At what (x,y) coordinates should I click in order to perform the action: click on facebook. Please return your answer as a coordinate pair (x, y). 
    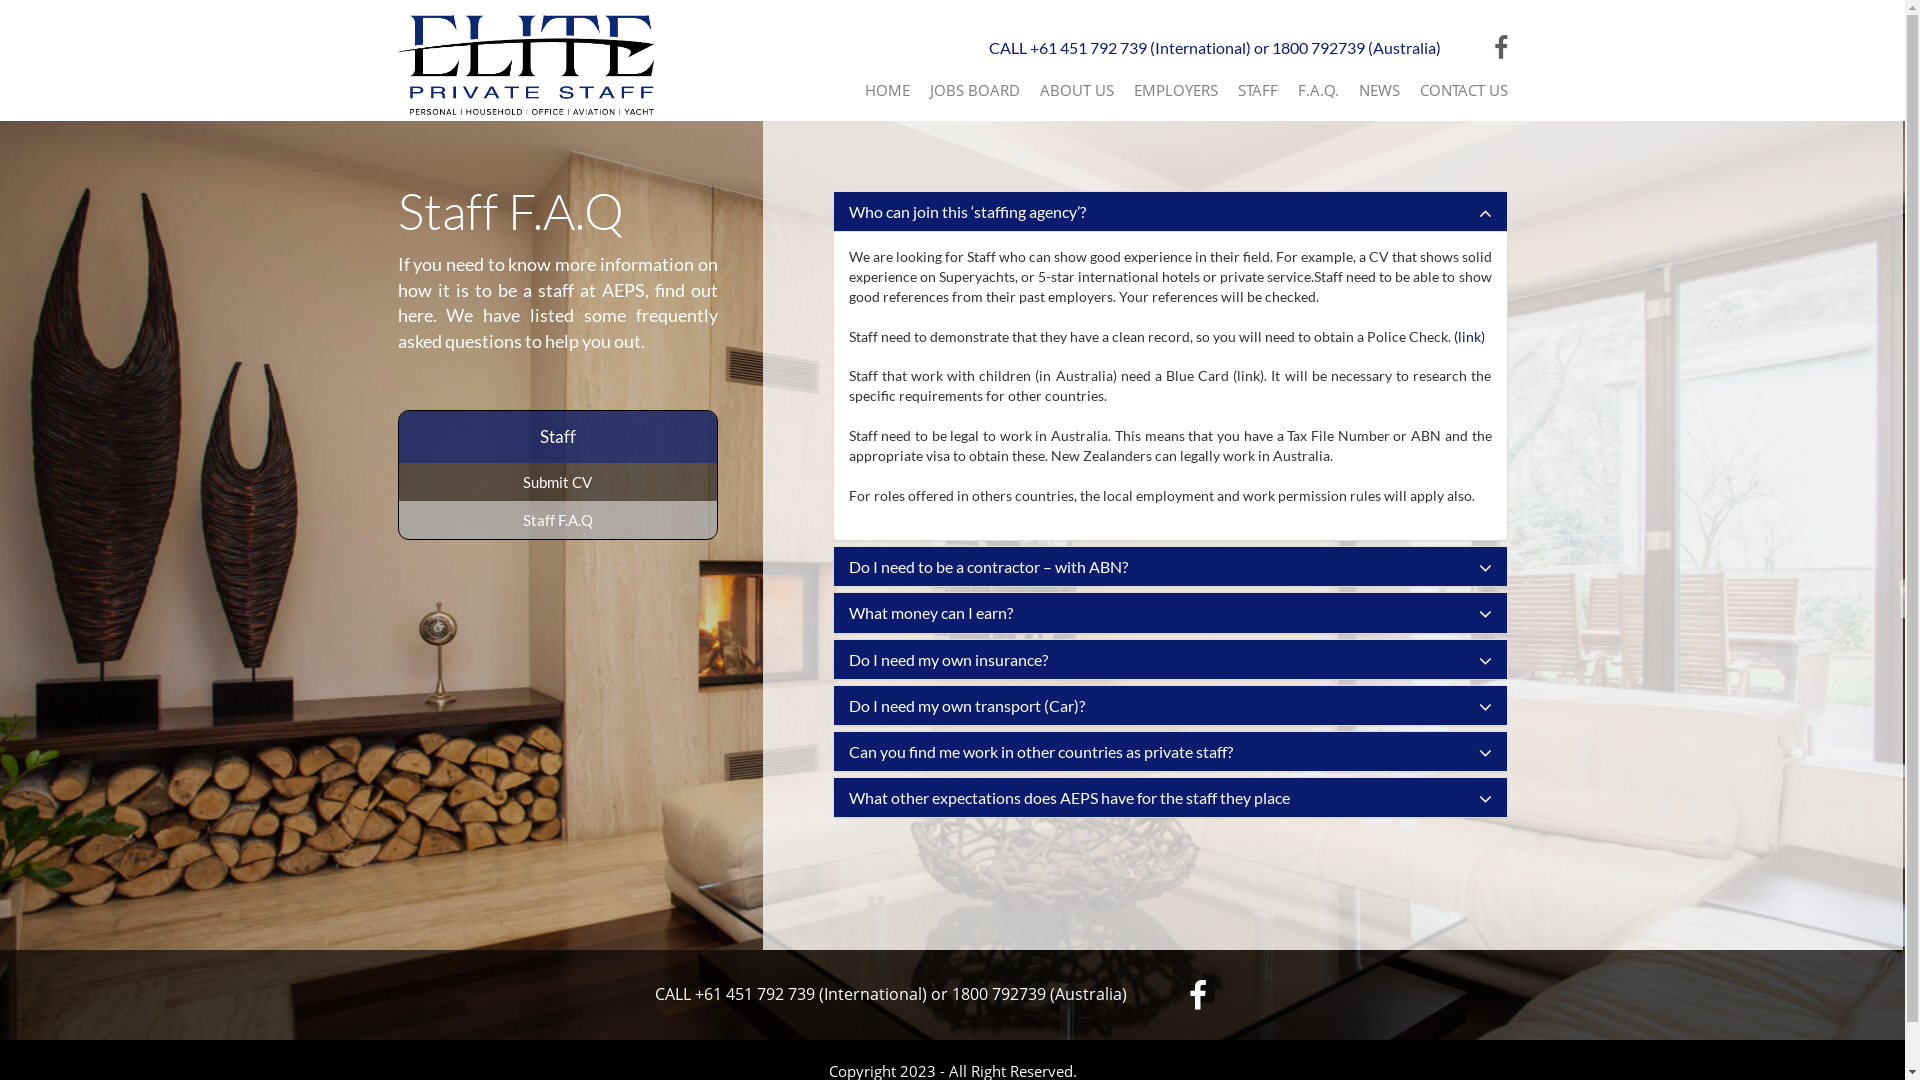
    Looking at the image, I should click on (1198, 994).